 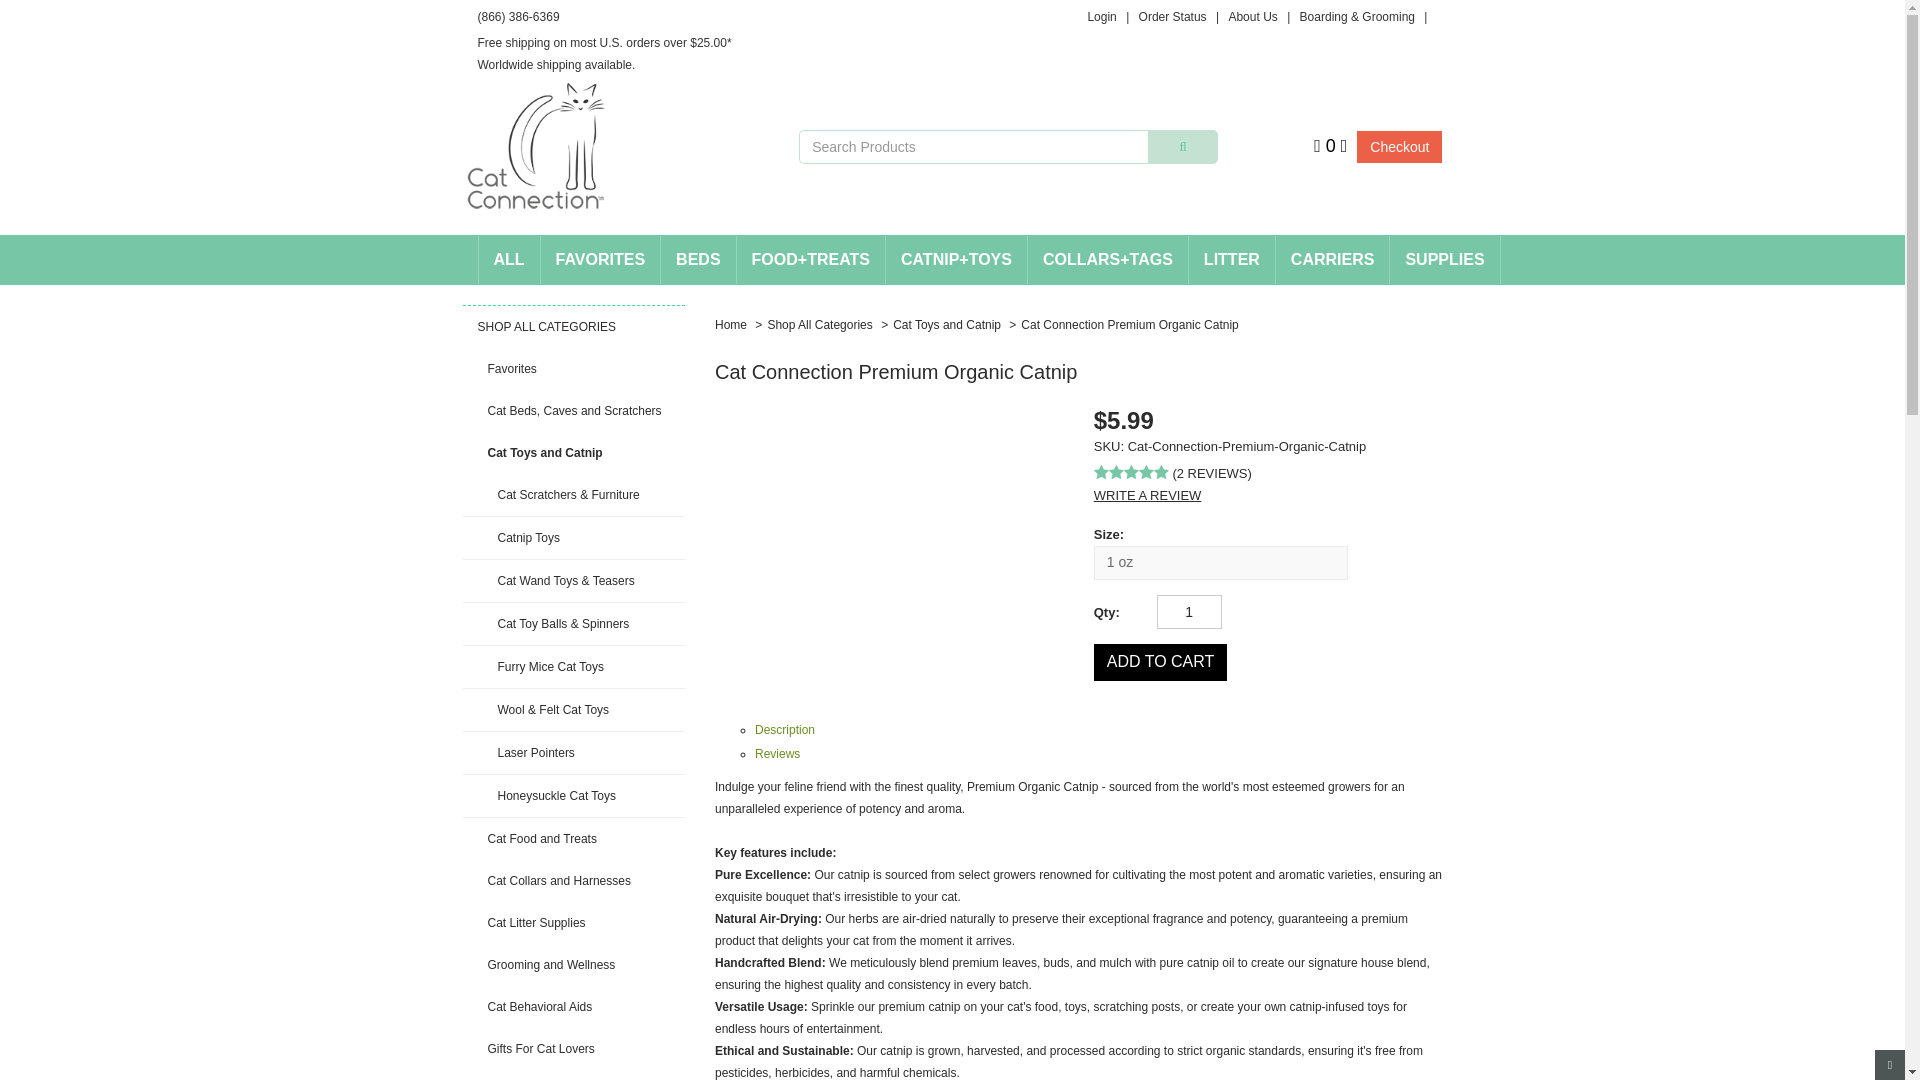 What do you see at coordinates (1100, 16) in the screenshot?
I see `Login` at bounding box center [1100, 16].